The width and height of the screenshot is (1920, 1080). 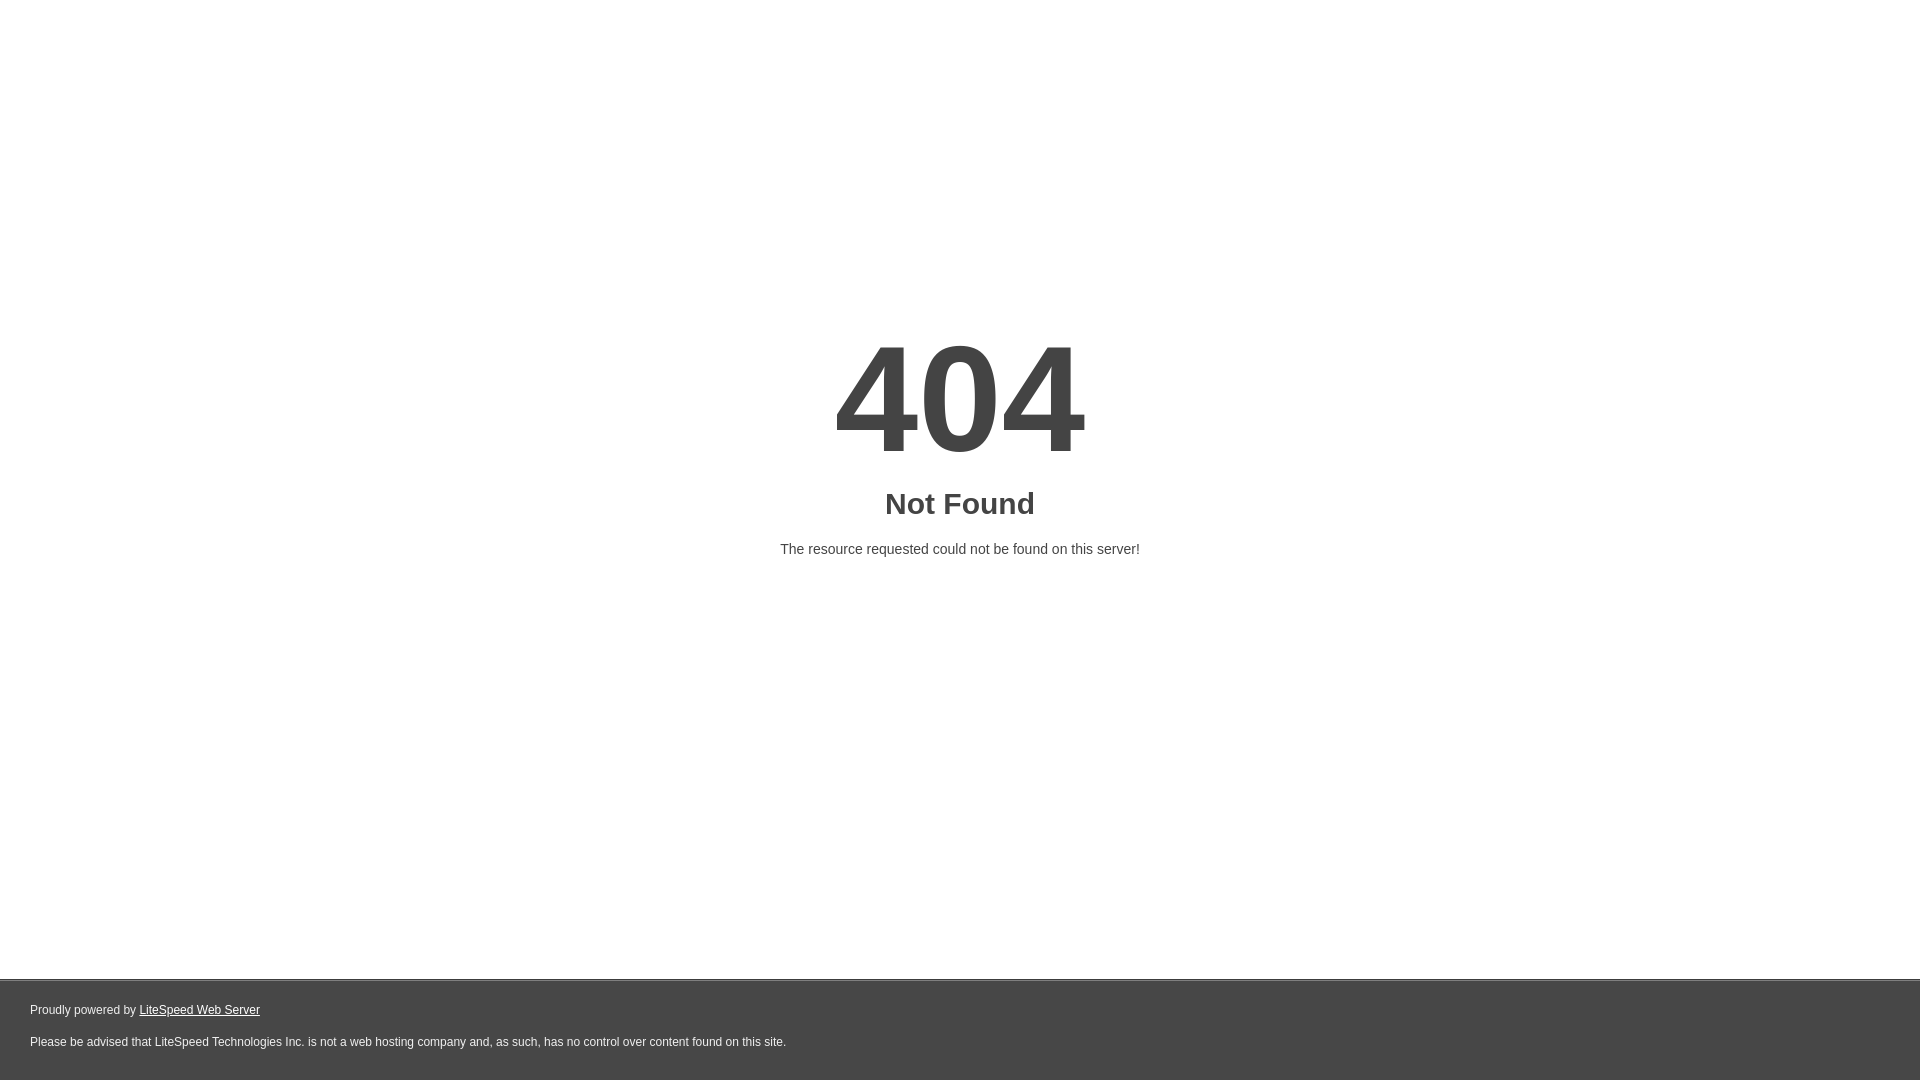 What do you see at coordinates (200, 1010) in the screenshot?
I see `LiteSpeed Web Server` at bounding box center [200, 1010].